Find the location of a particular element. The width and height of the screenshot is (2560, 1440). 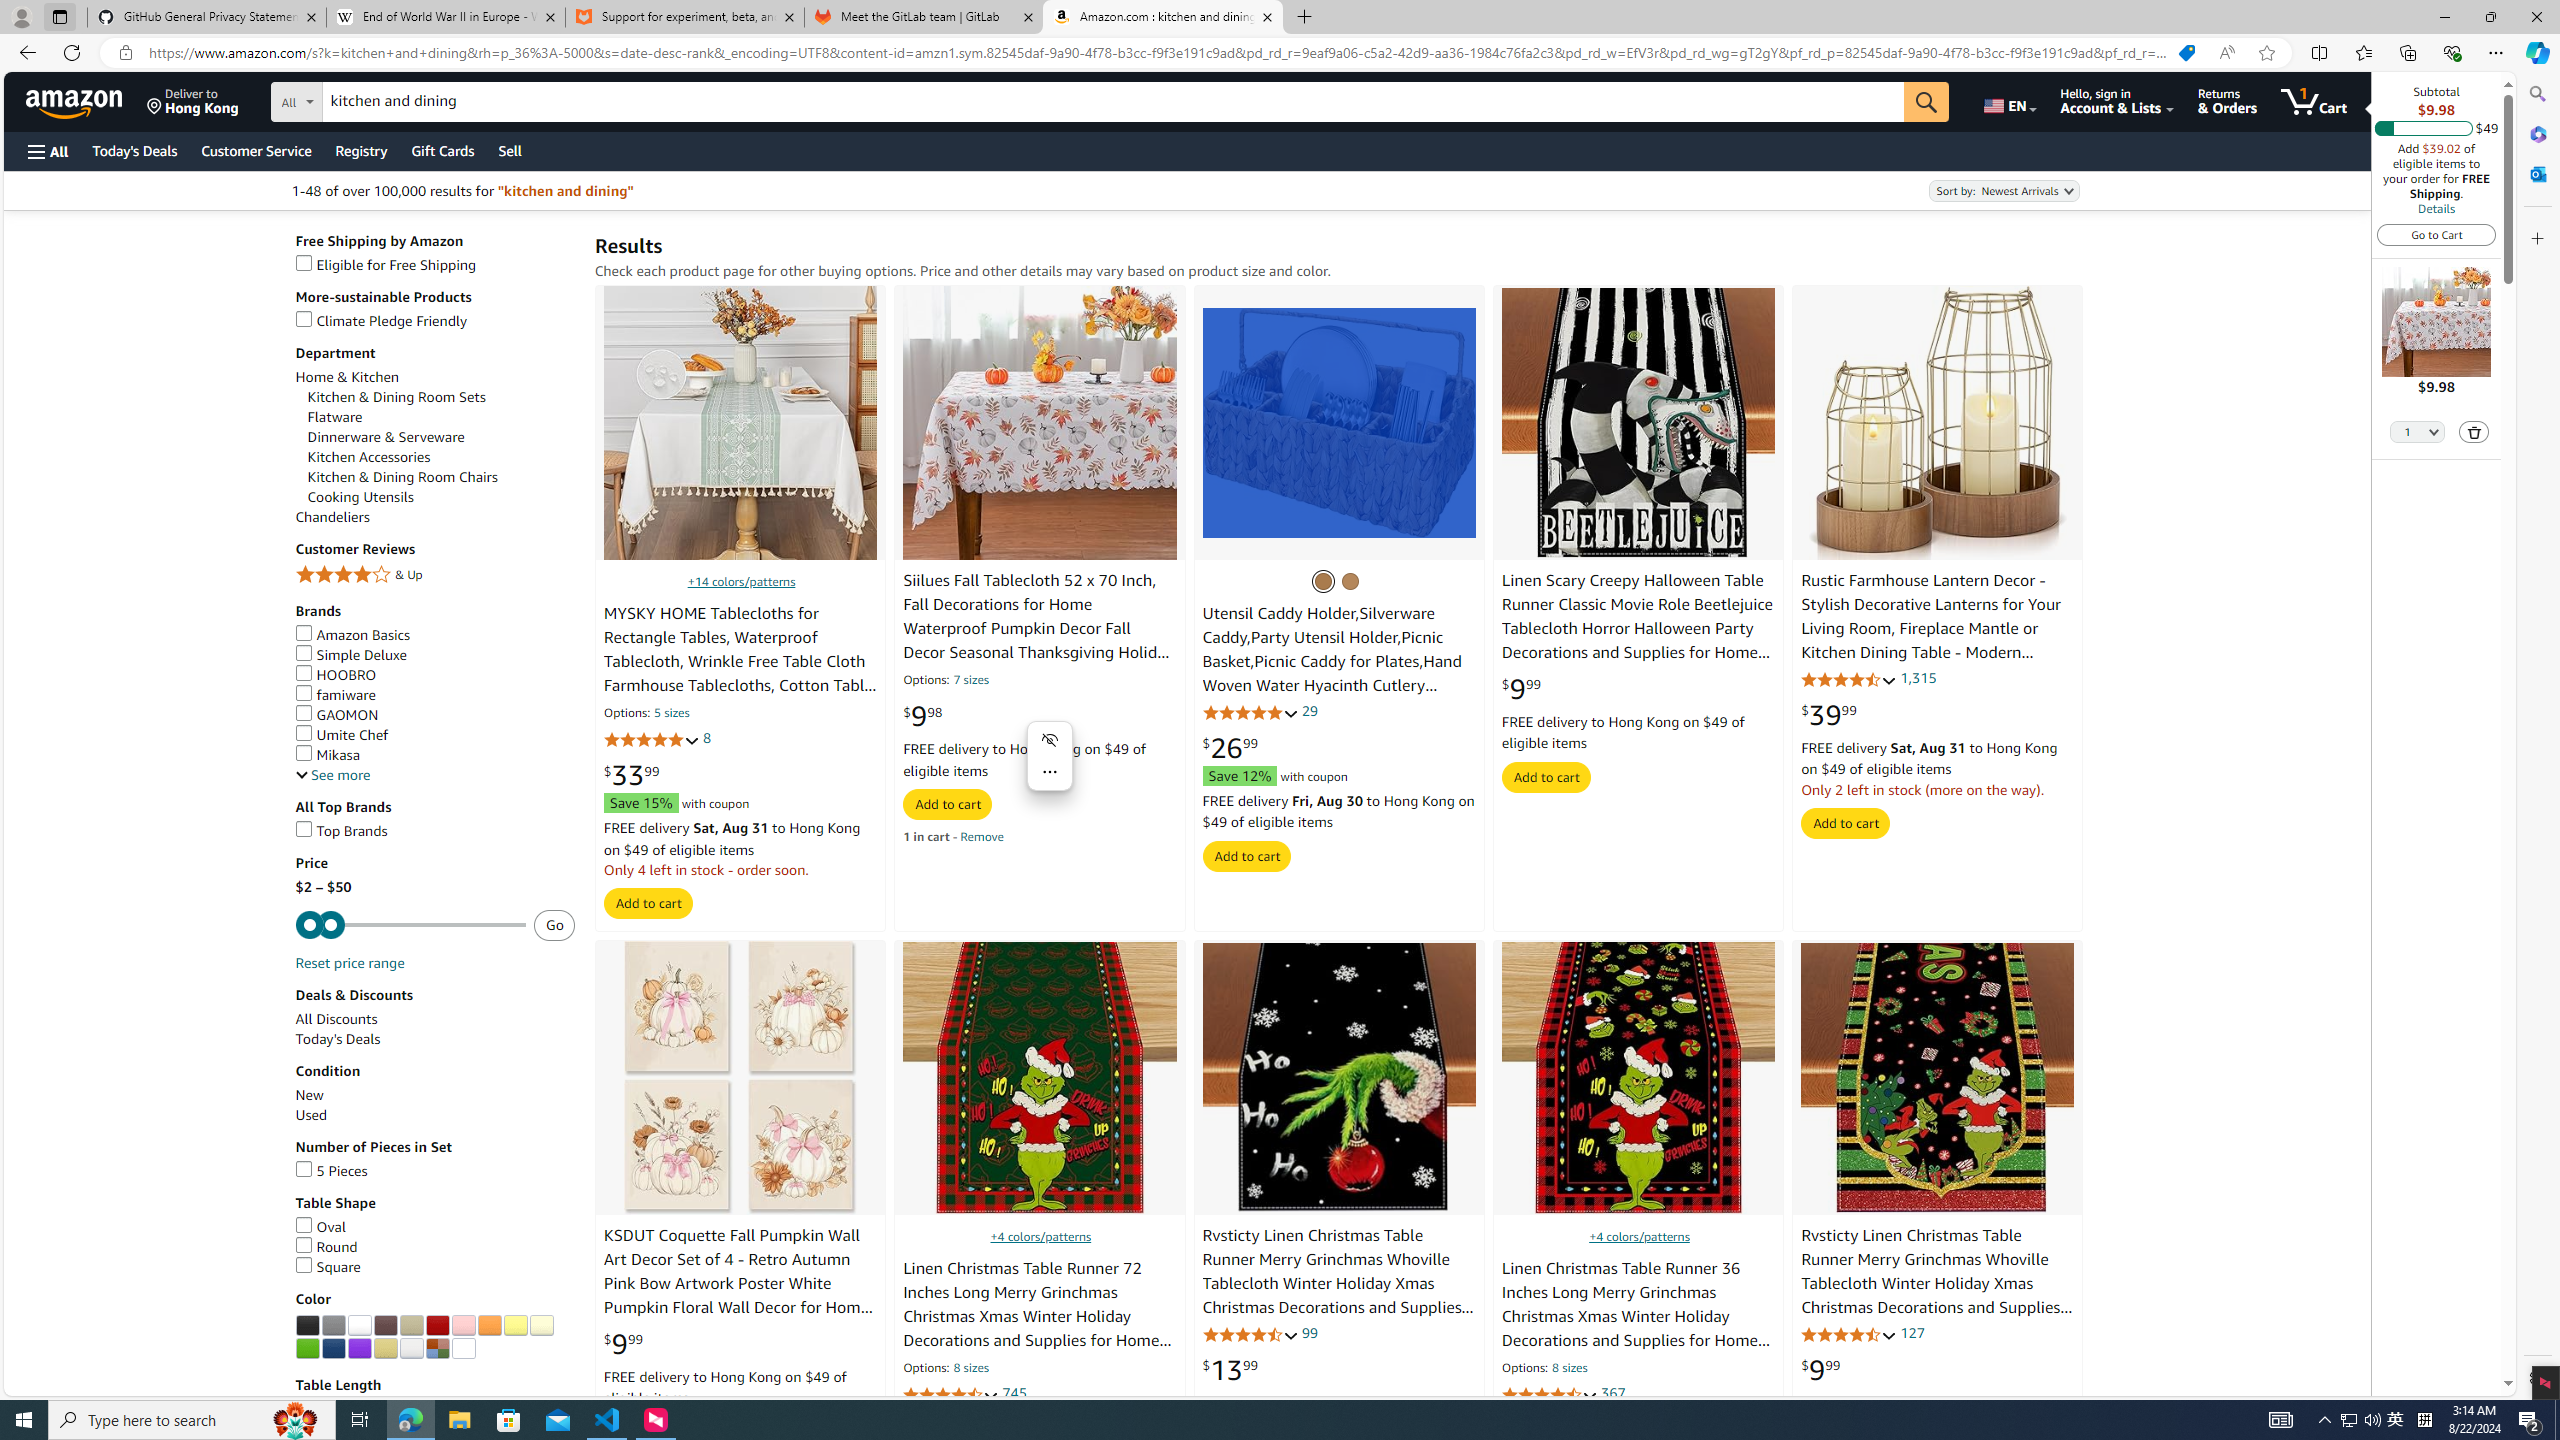

Kitchen Accessories is located at coordinates (442, 458).